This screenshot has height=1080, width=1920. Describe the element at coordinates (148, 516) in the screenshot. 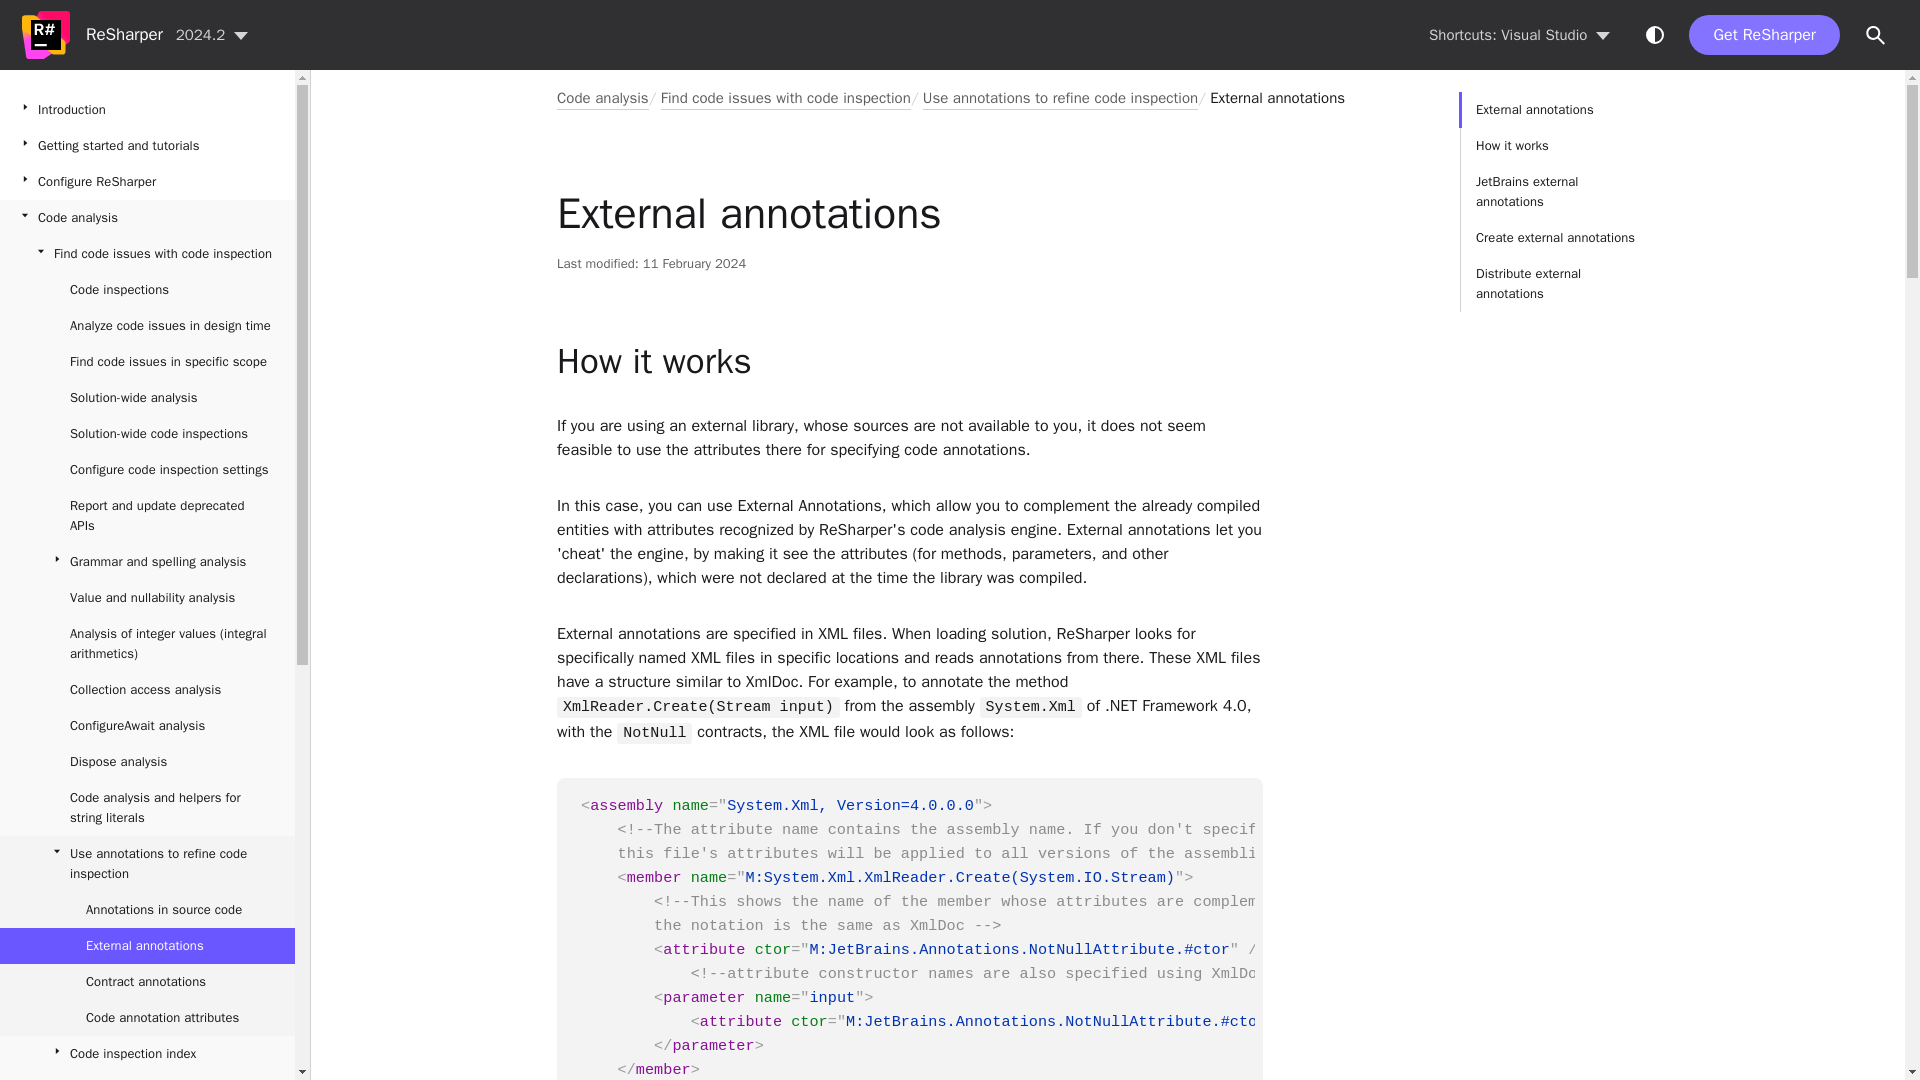

I see `Report and update deprecated APIs` at that location.